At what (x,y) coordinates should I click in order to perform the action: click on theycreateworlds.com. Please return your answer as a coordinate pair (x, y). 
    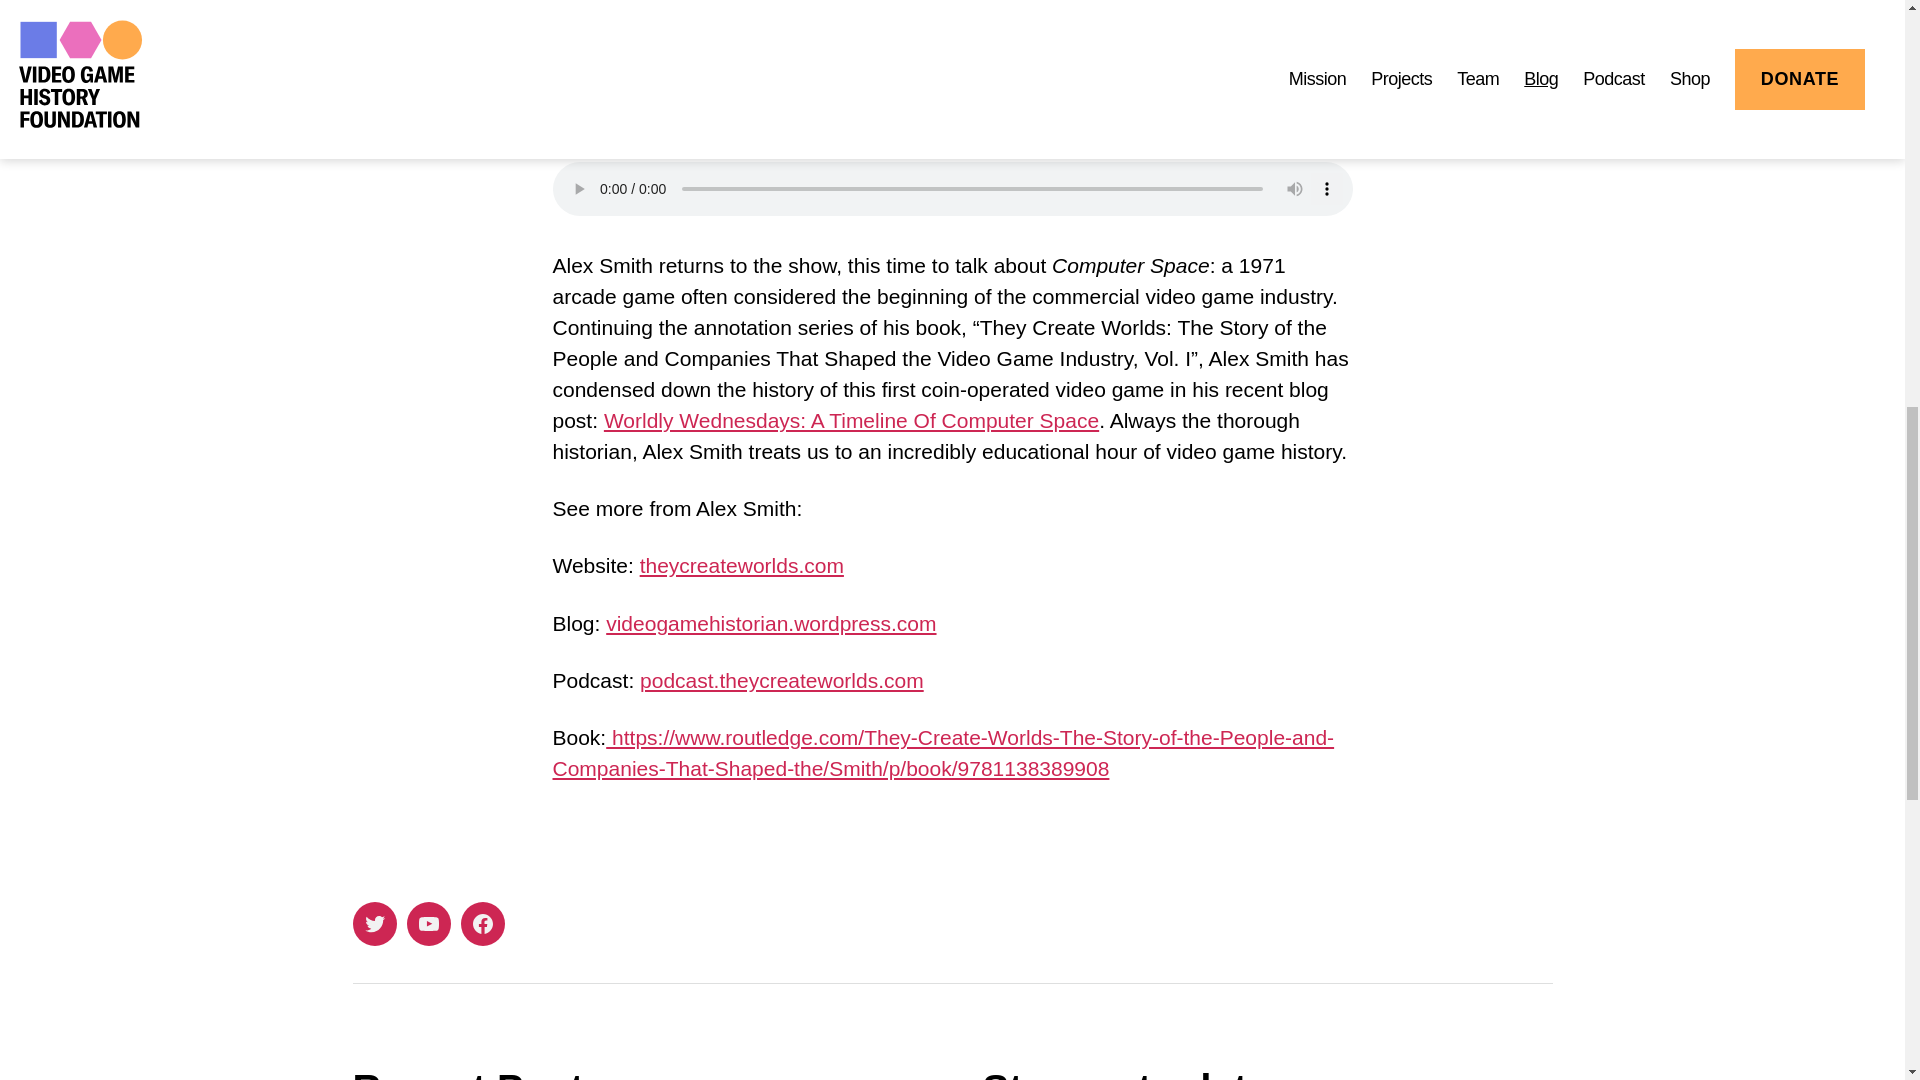
    Looking at the image, I should click on (742, 565).